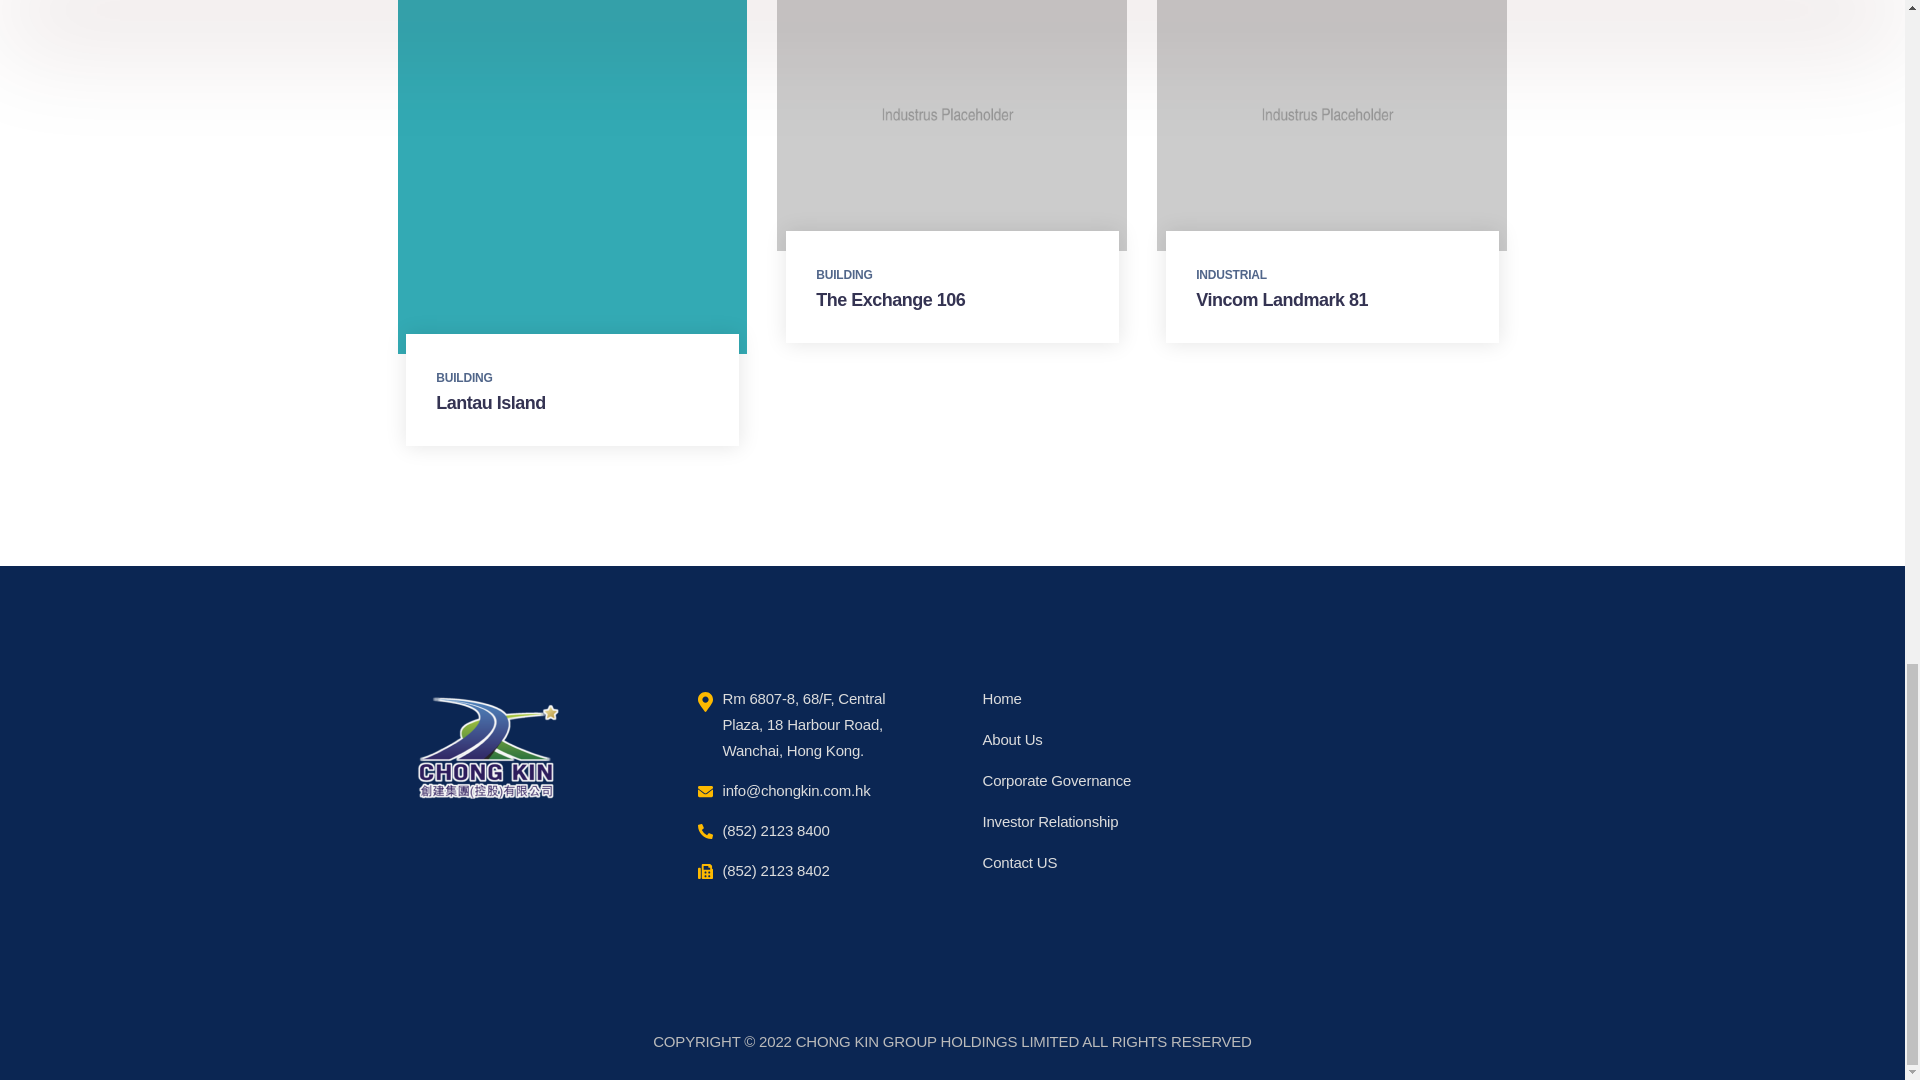 This screenshot has width=1920, height=1080. What do you see at coordinates (1232, 274) in the screenshot?
I see `INDUSTRIAL` at bounding box center [1232, 274].